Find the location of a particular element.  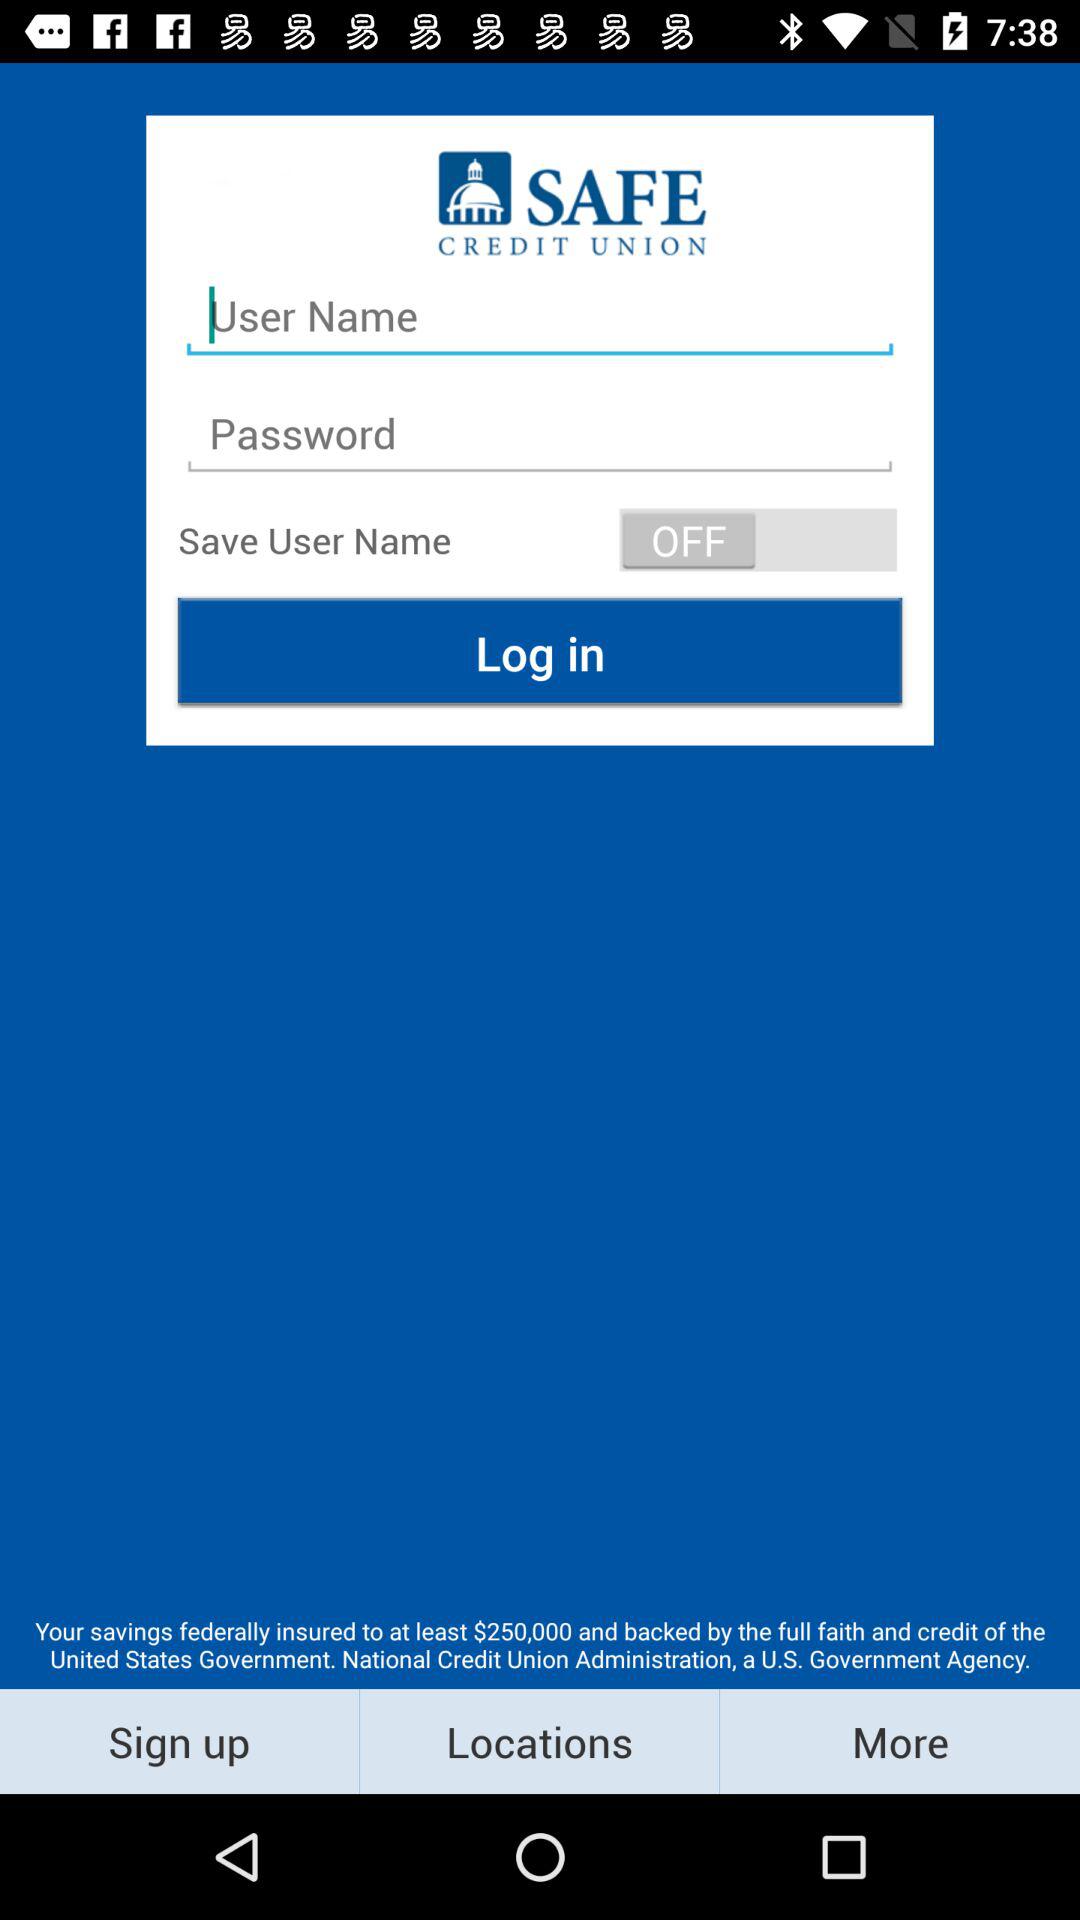

turn off the item at the top right corner is located at coordinates (758, 540).